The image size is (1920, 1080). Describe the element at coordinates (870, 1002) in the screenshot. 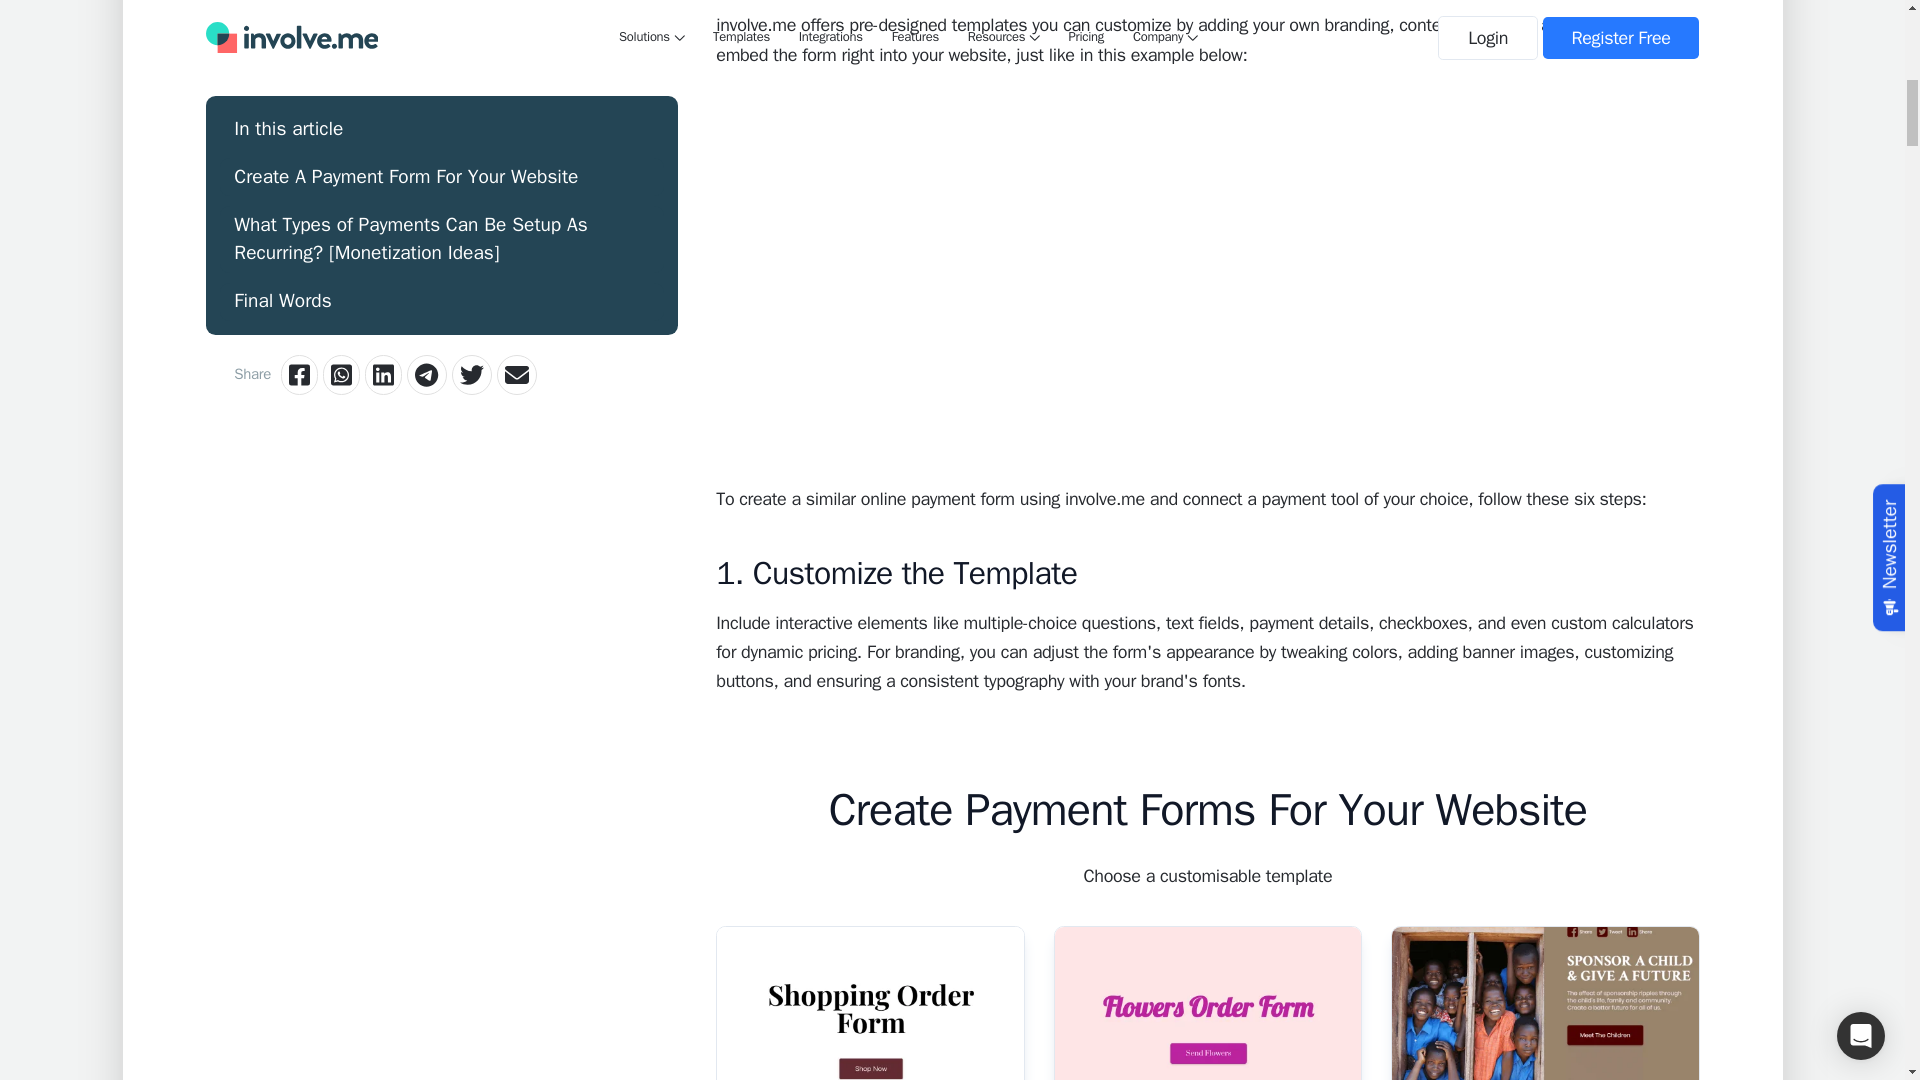

I see `Shopping Order Form Template` at that location.